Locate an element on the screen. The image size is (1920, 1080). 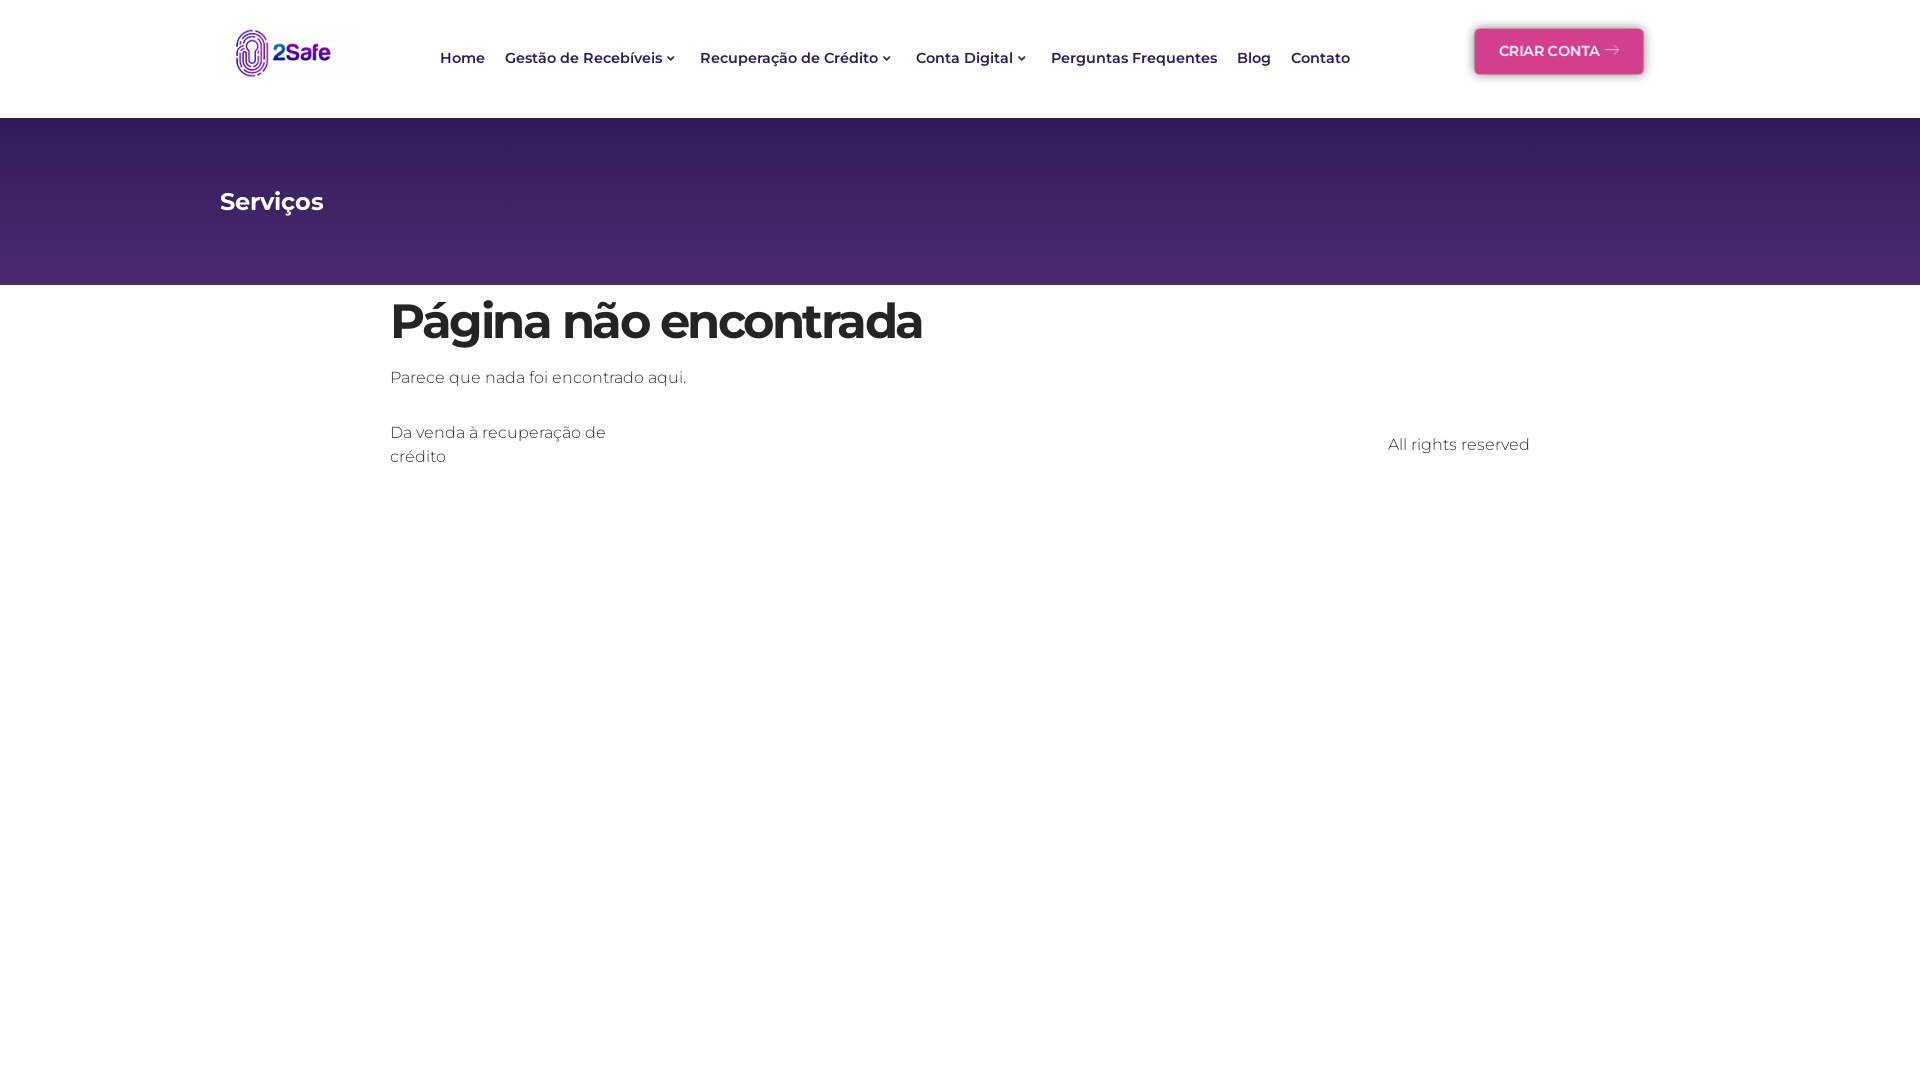
Conta Digital is located at coordinates (974, 59).